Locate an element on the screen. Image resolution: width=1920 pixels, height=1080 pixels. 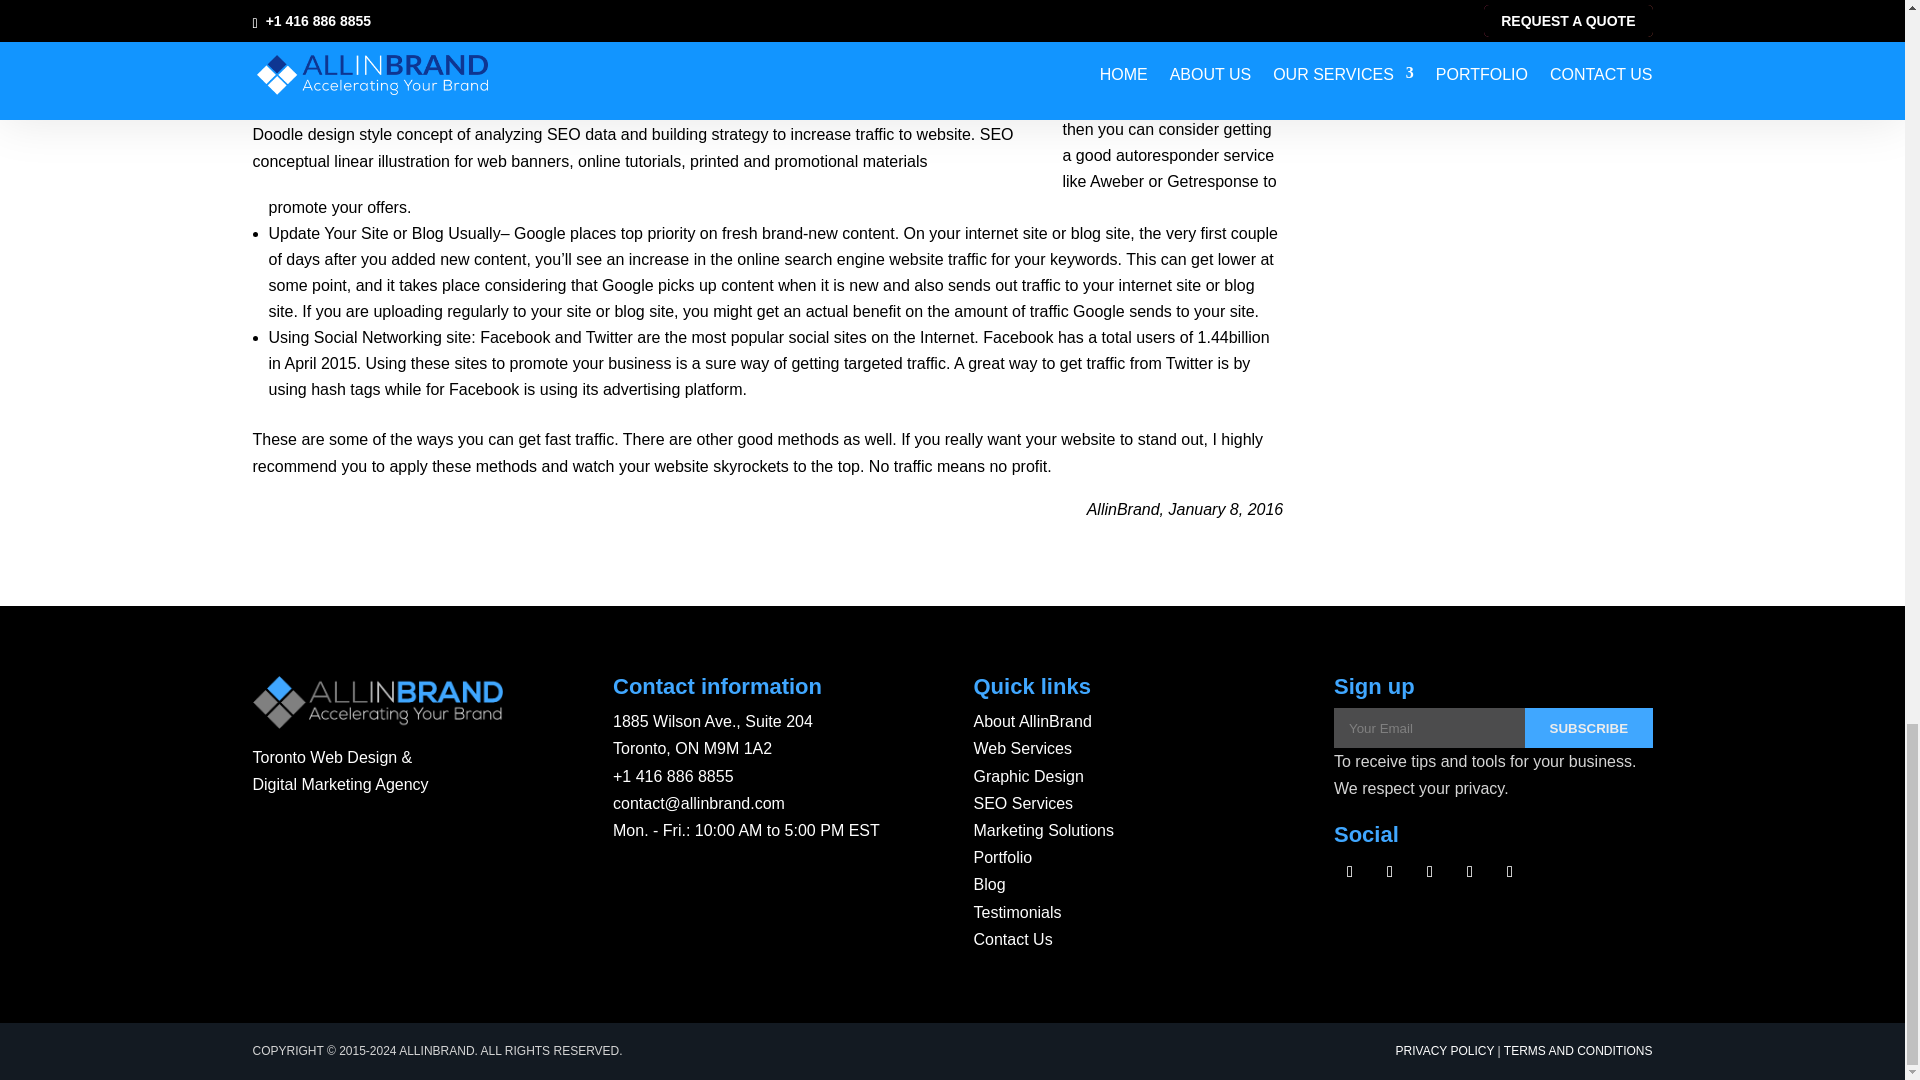
Follow on Facebook is located at coordinates (1350, 872).